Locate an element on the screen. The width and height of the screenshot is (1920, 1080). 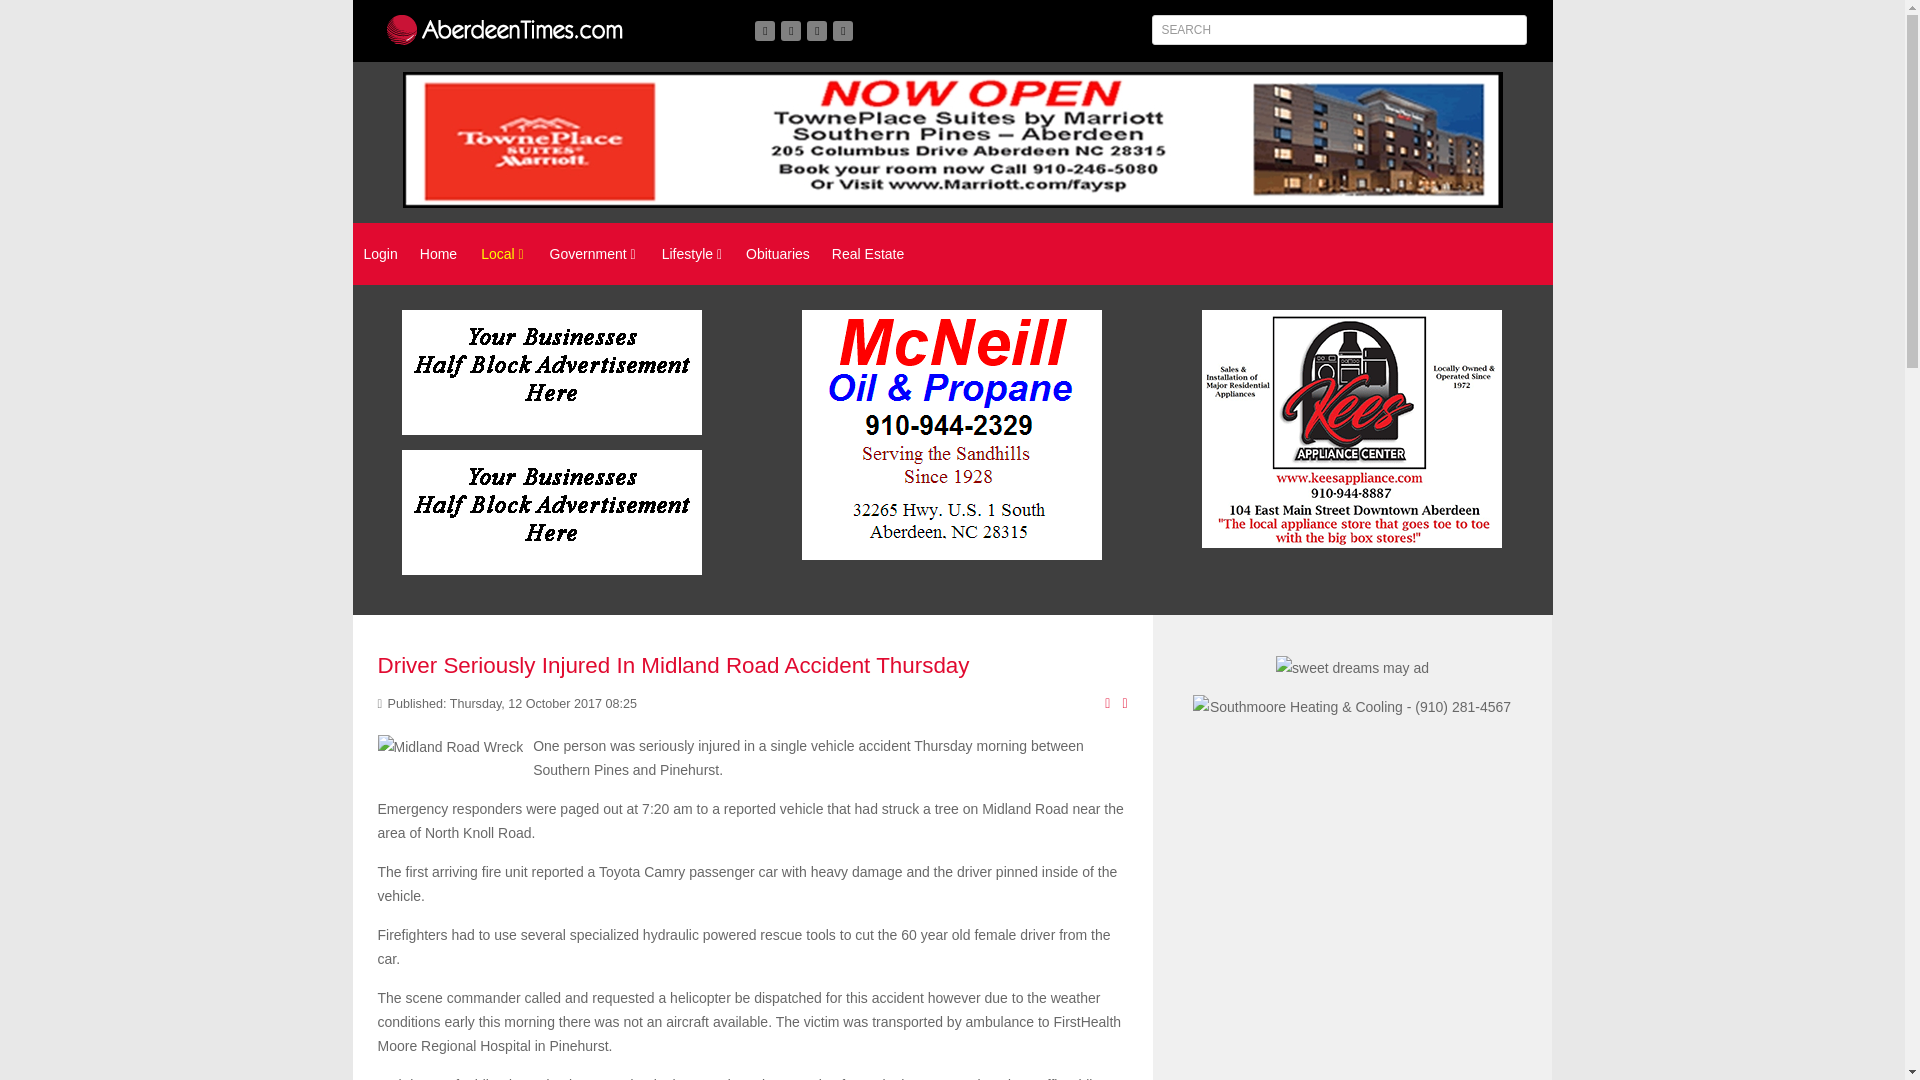
Local is located at coordinates (502, 254).